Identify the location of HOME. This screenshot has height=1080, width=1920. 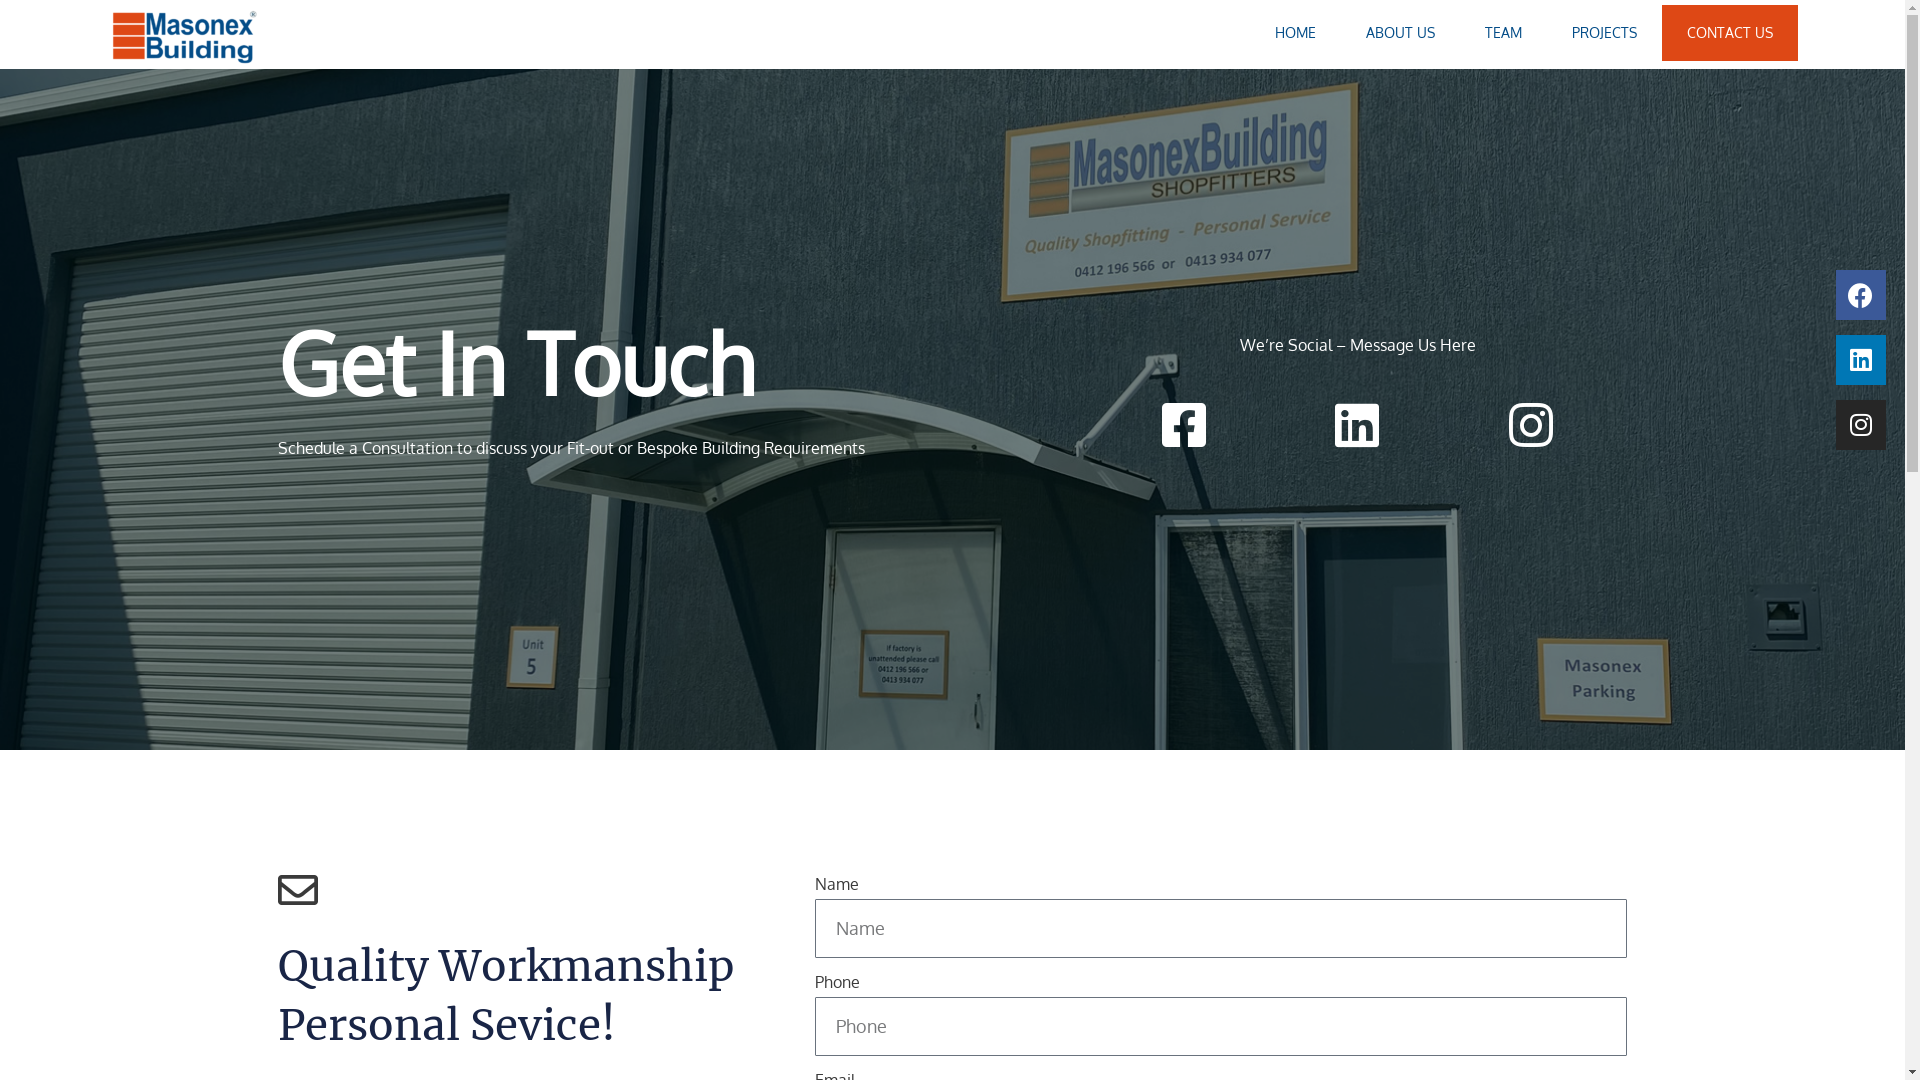
(1296, 33).